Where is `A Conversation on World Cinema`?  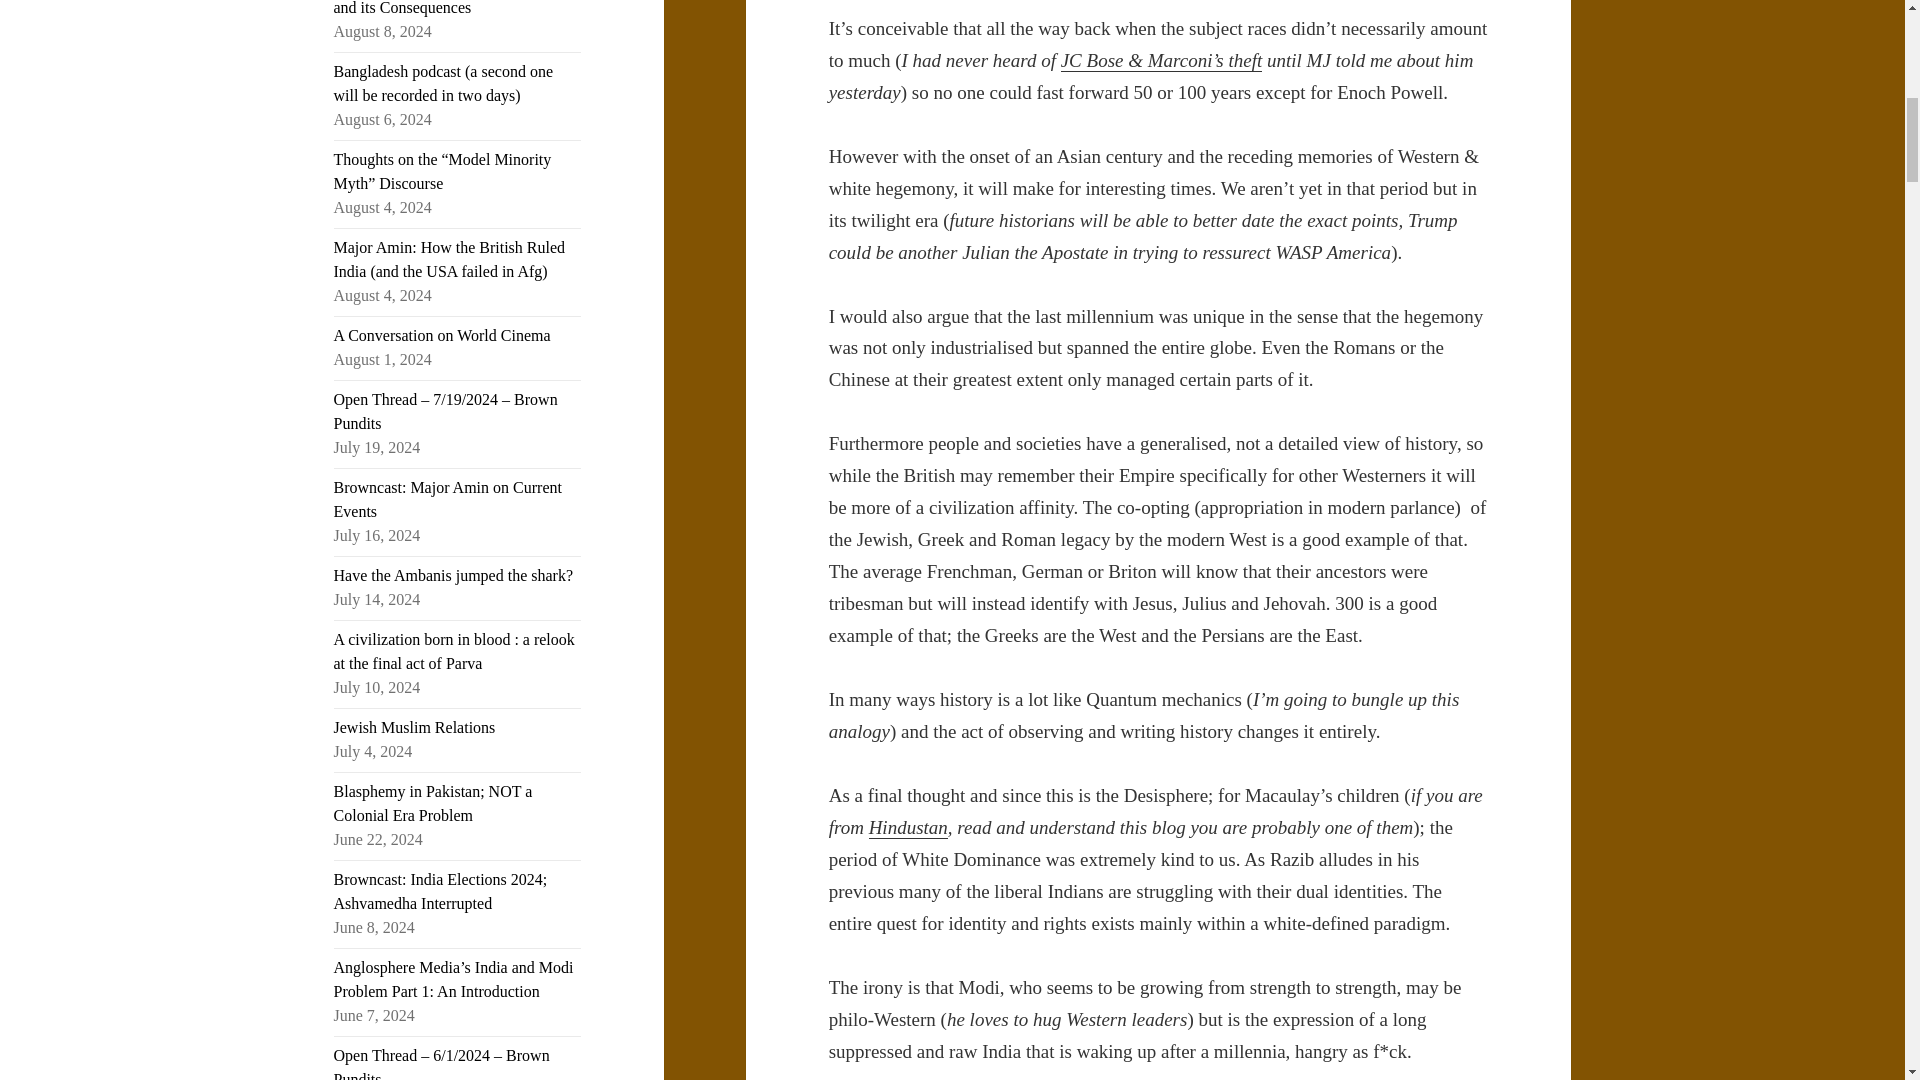
A Conversation on World Cinema is located at coordinates (442, 336).